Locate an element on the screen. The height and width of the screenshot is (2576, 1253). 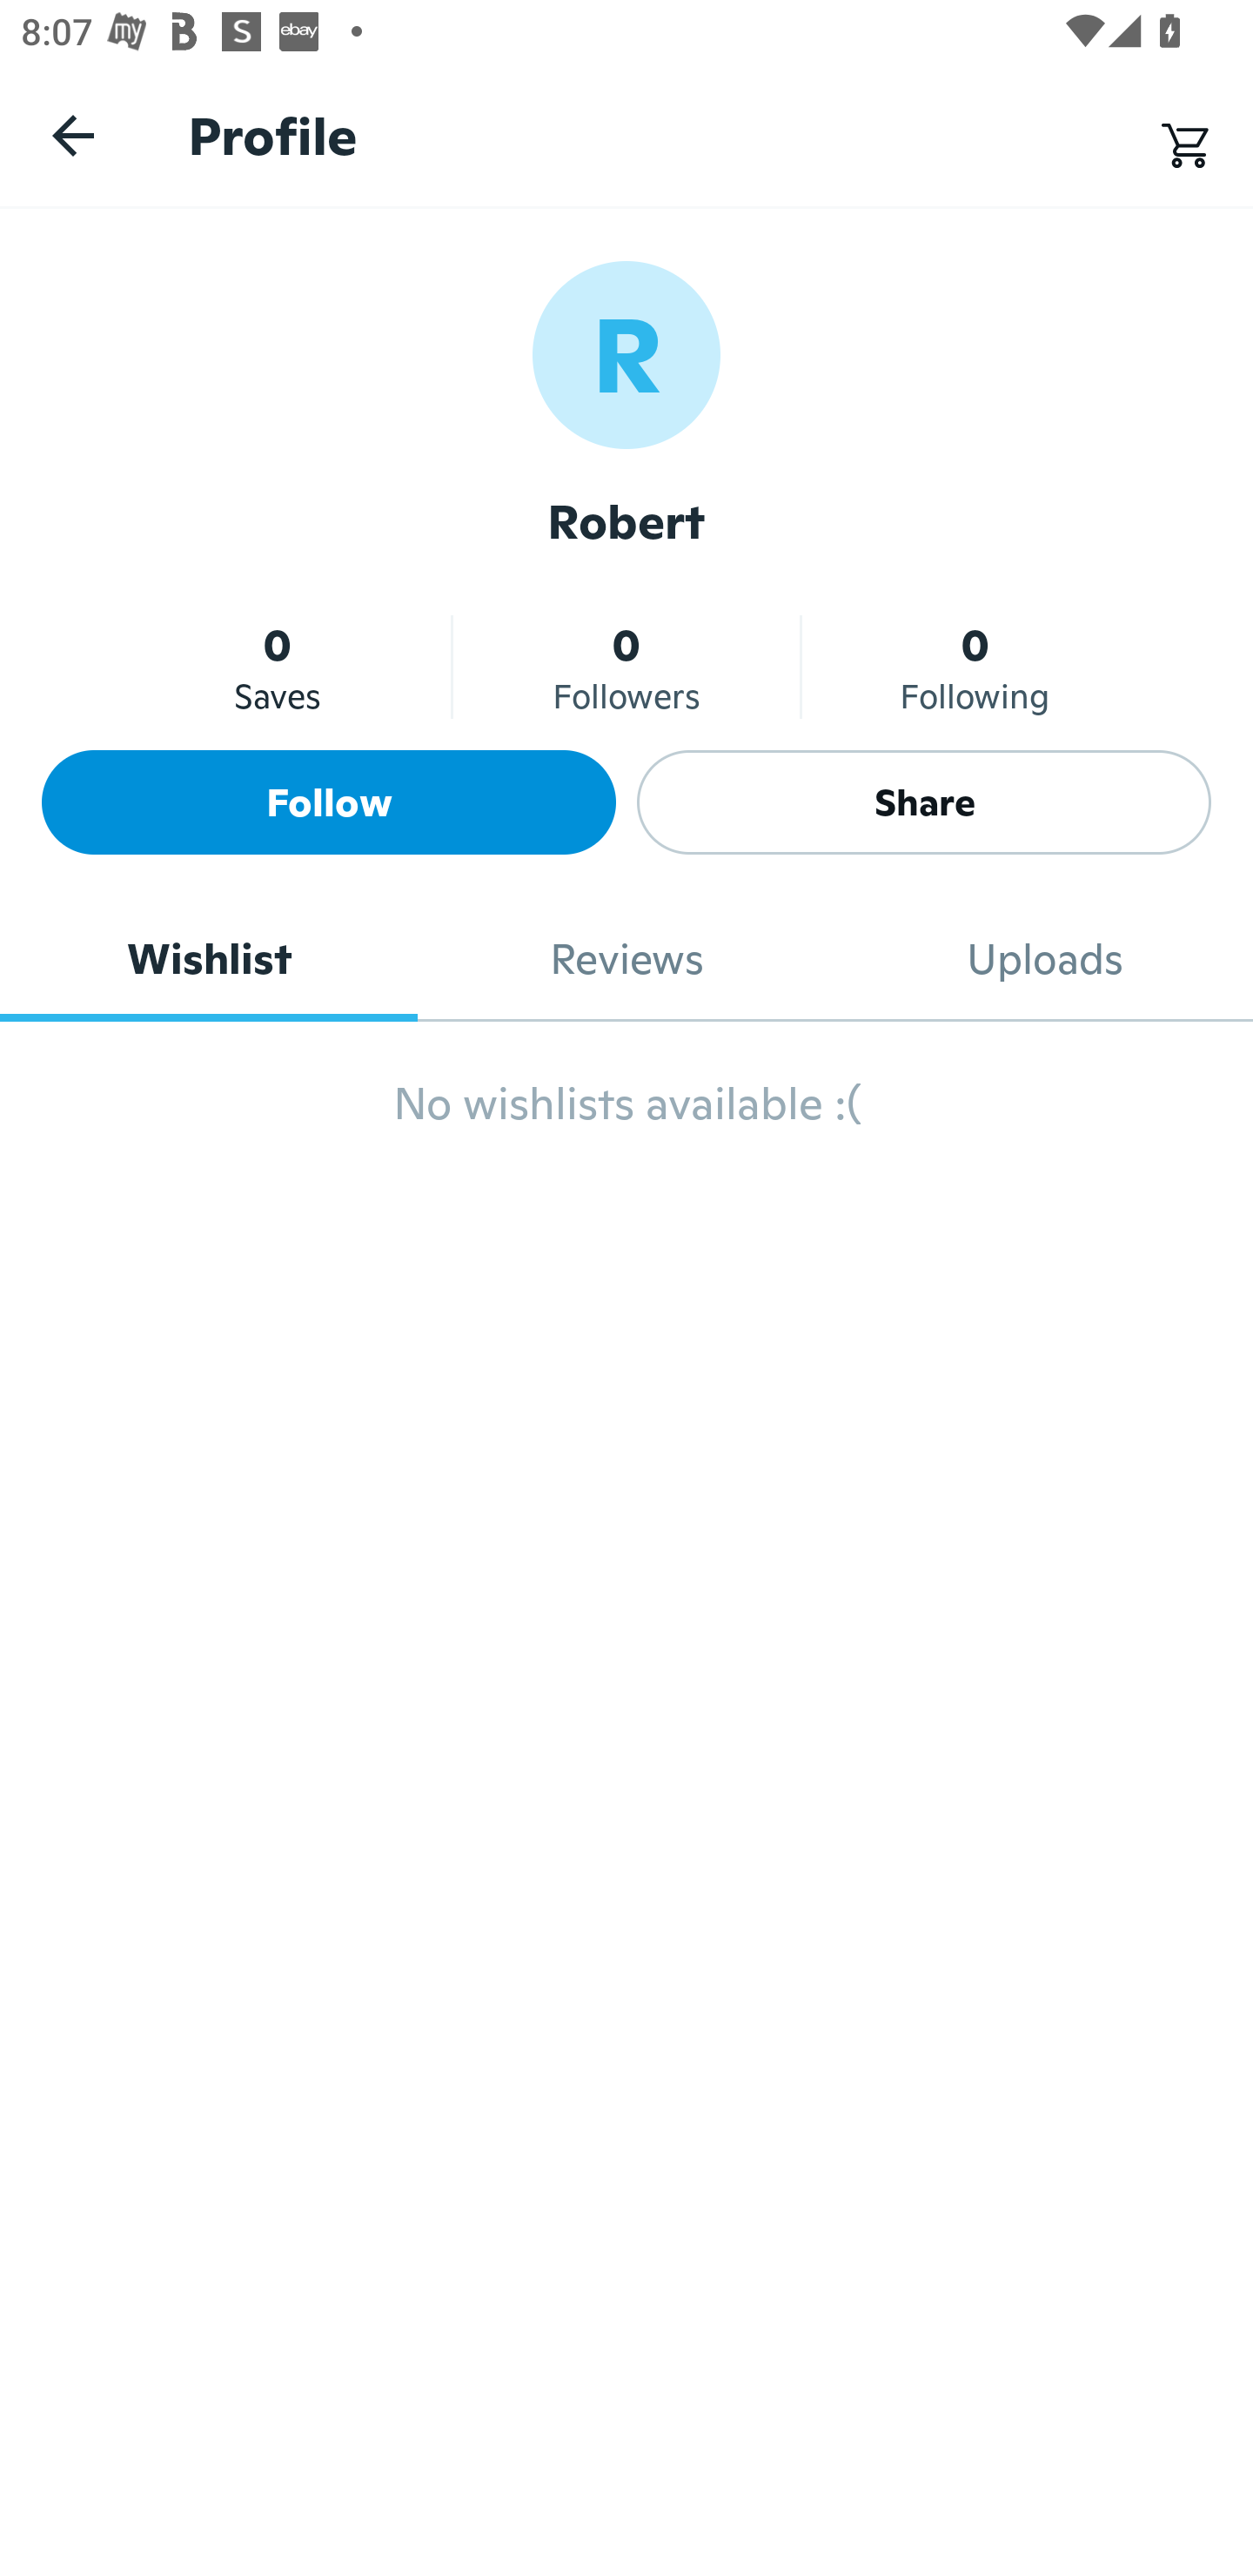
No wishlists available :( is located at coordinates (626, 1117).